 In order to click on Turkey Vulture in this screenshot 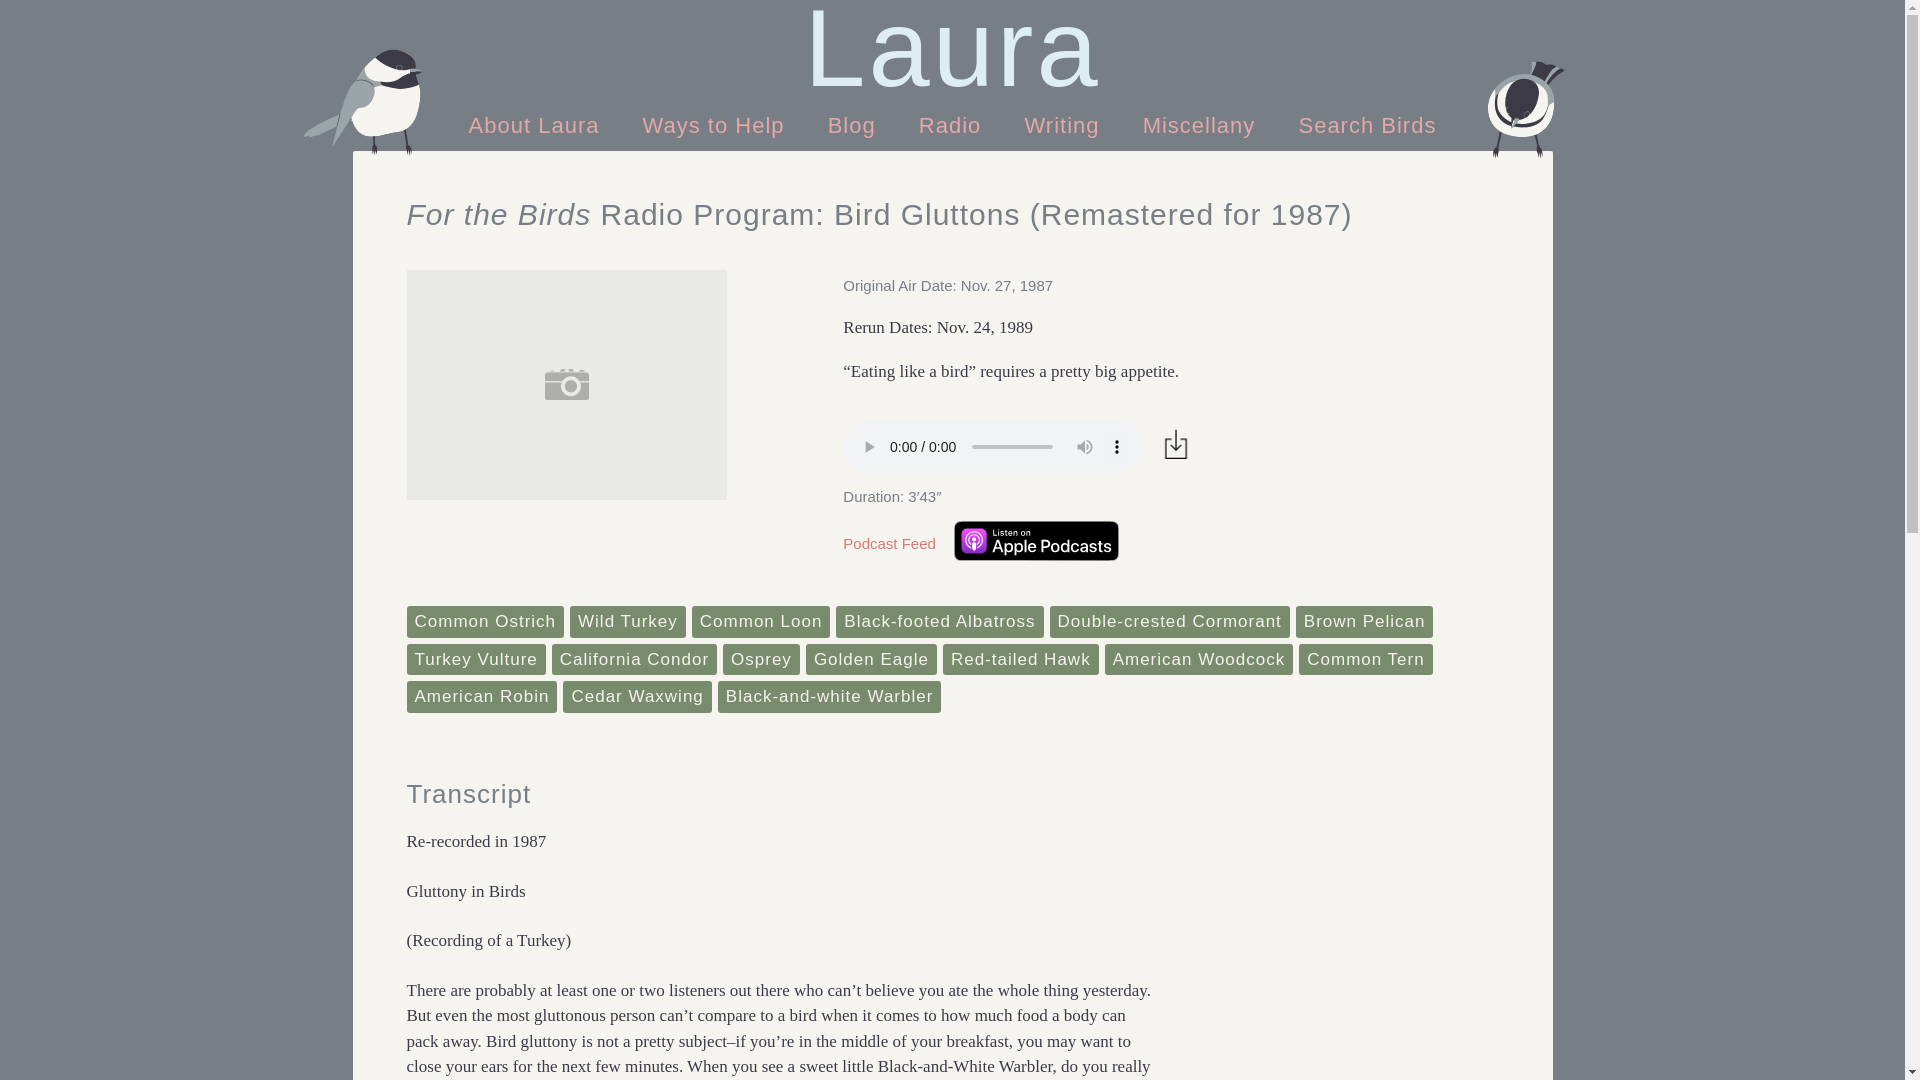, I will do `click(475, 660)`.